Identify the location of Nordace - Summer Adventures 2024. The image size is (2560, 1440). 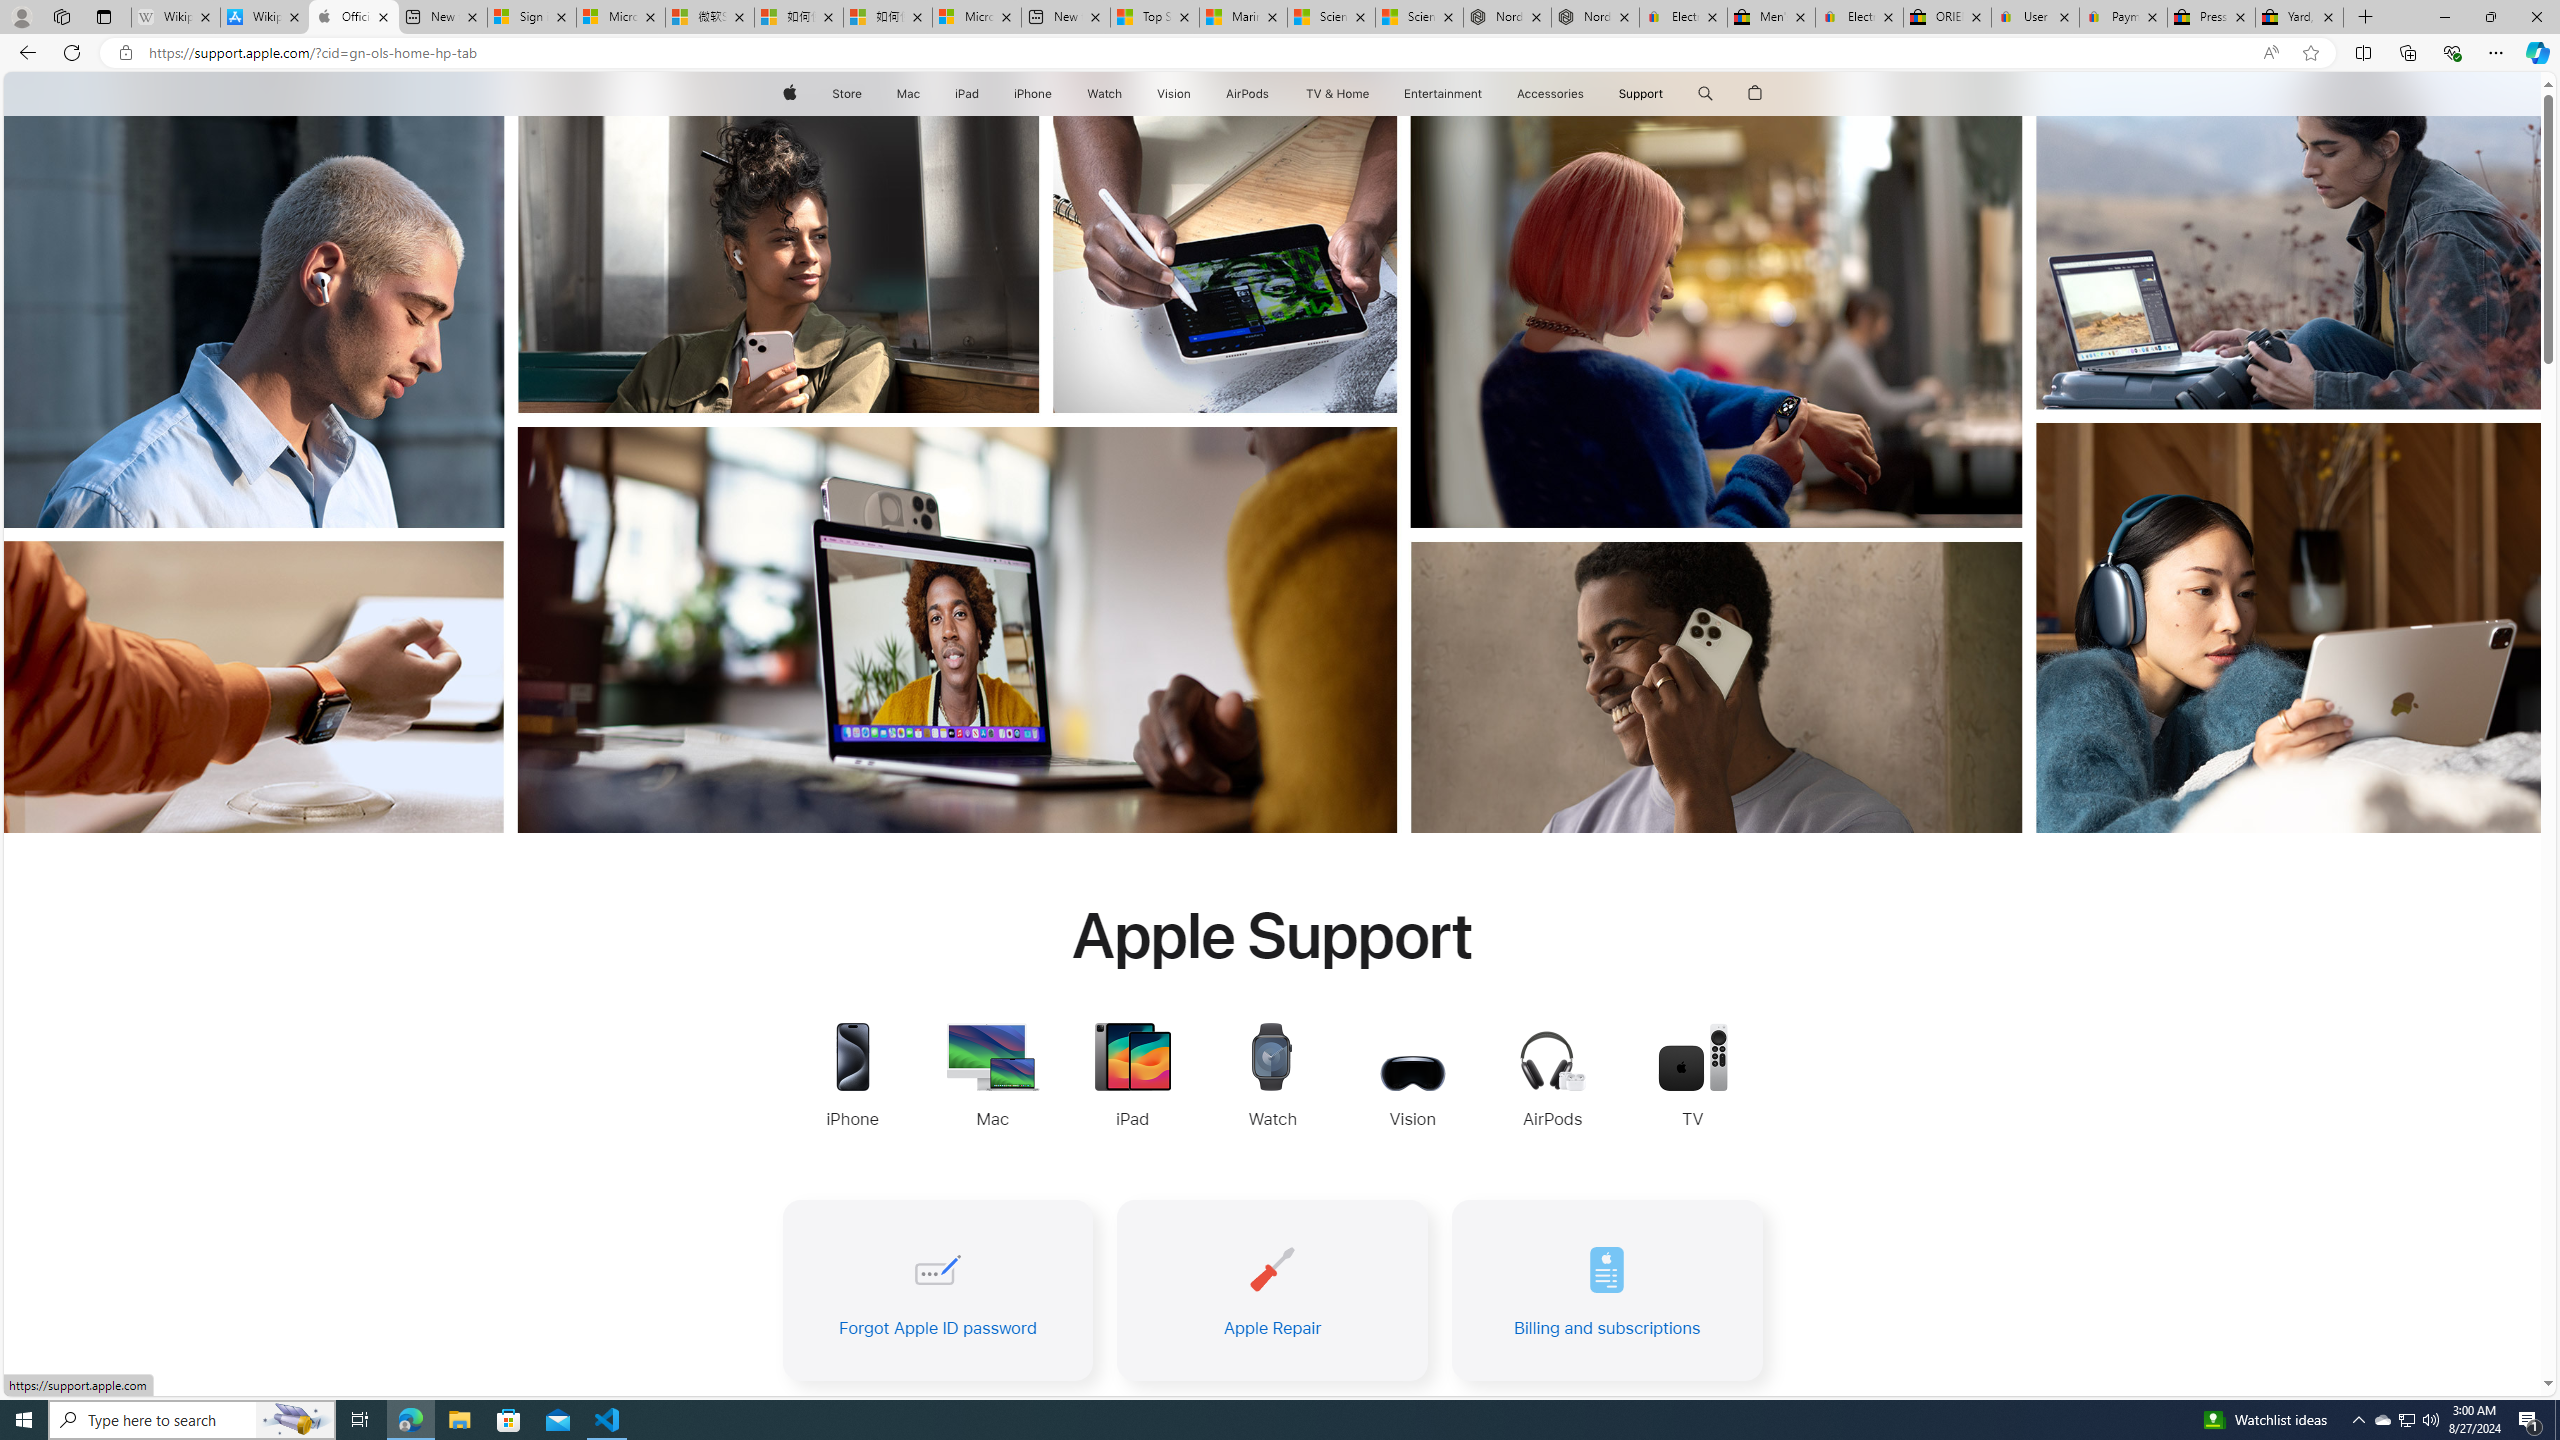
(1596, 17).